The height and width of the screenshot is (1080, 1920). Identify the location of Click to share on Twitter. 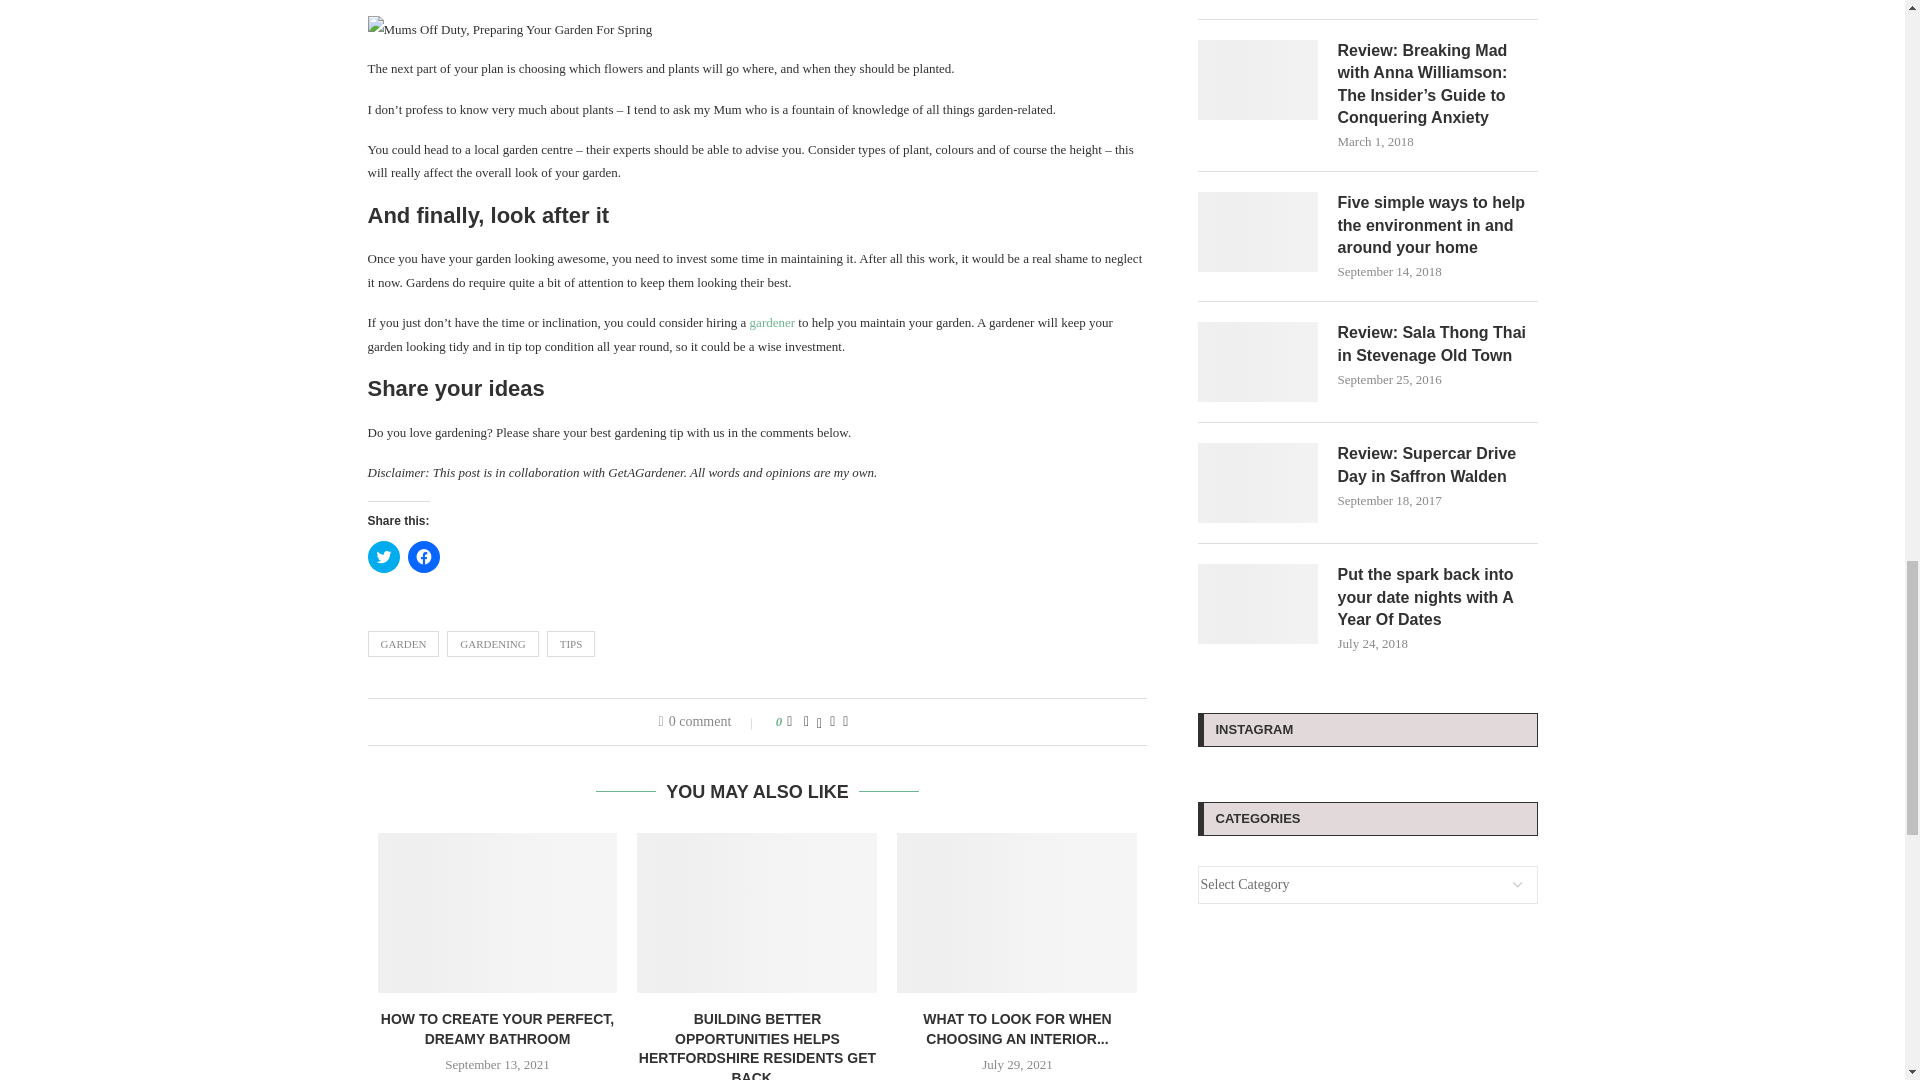
(384, 557).